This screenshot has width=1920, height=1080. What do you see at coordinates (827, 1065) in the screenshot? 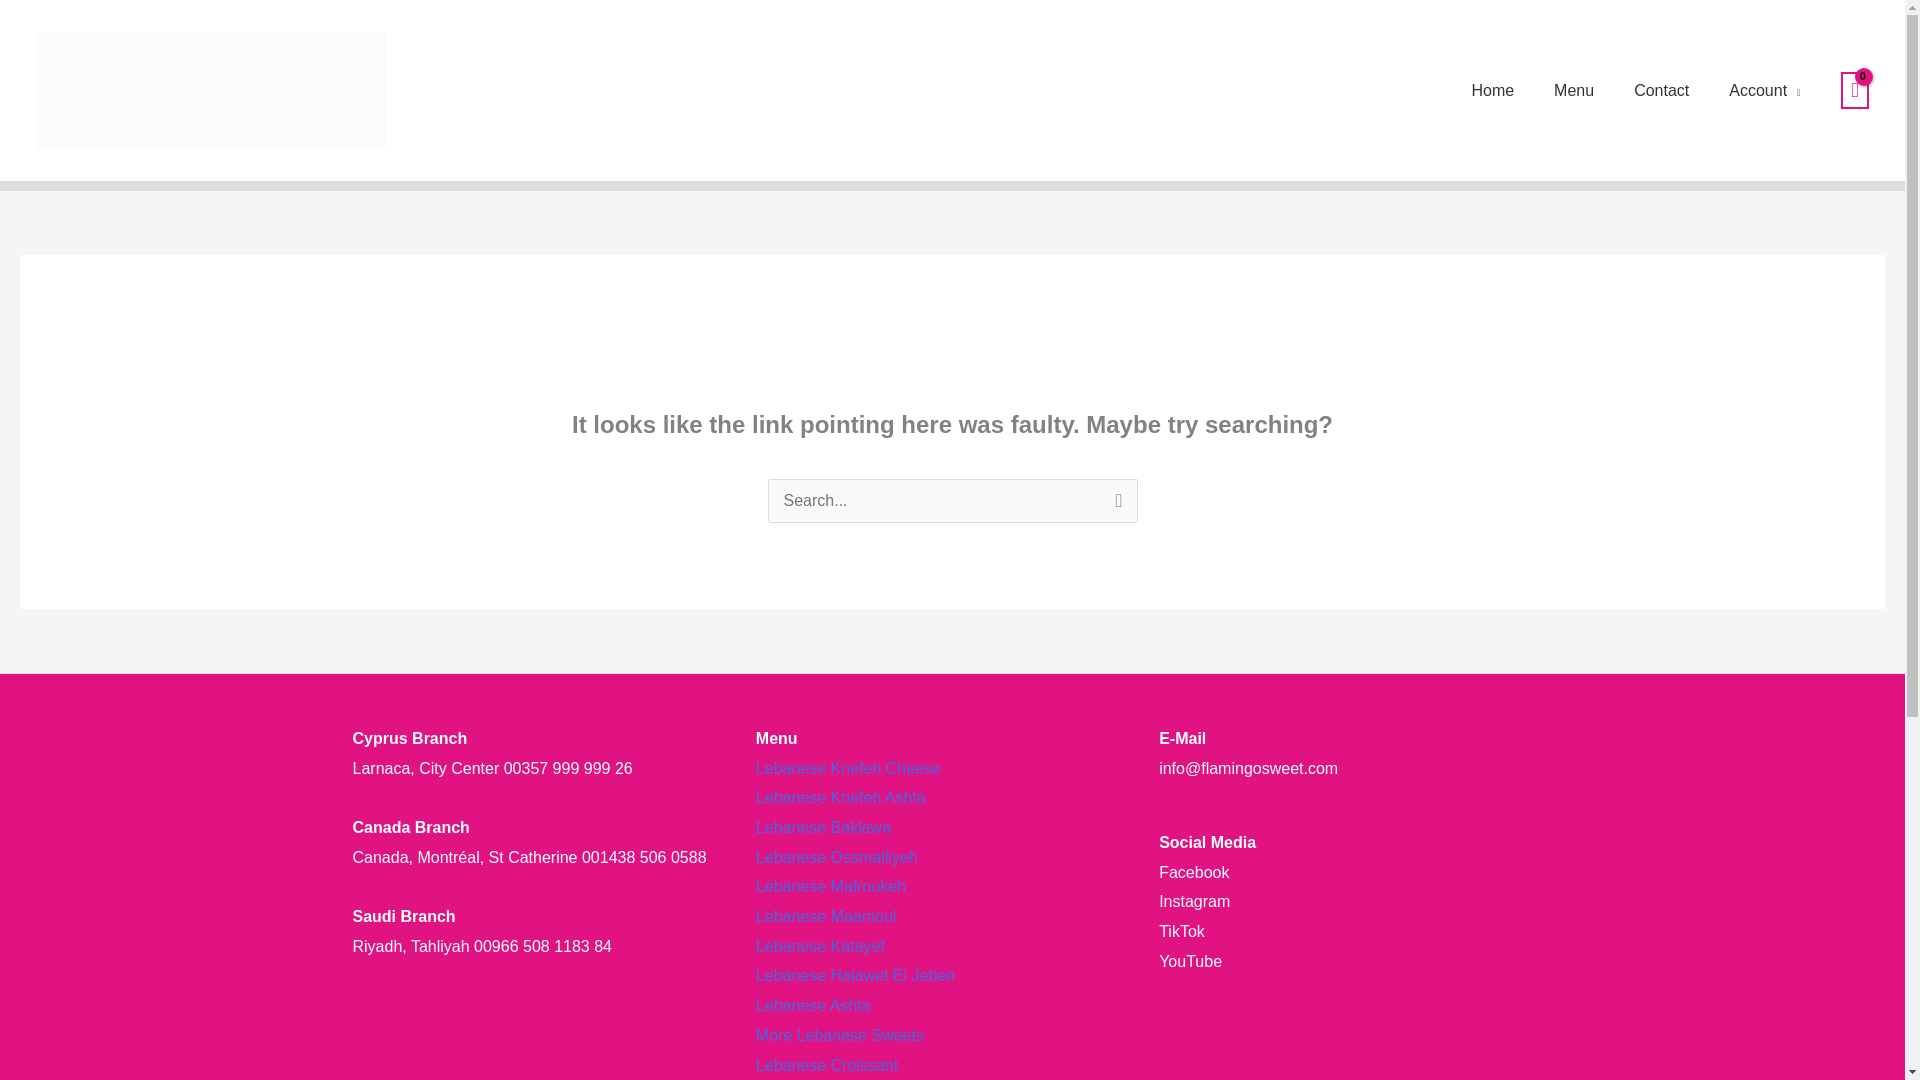
I see `Lebanese Croissant` at bounding box center [827, 1065].